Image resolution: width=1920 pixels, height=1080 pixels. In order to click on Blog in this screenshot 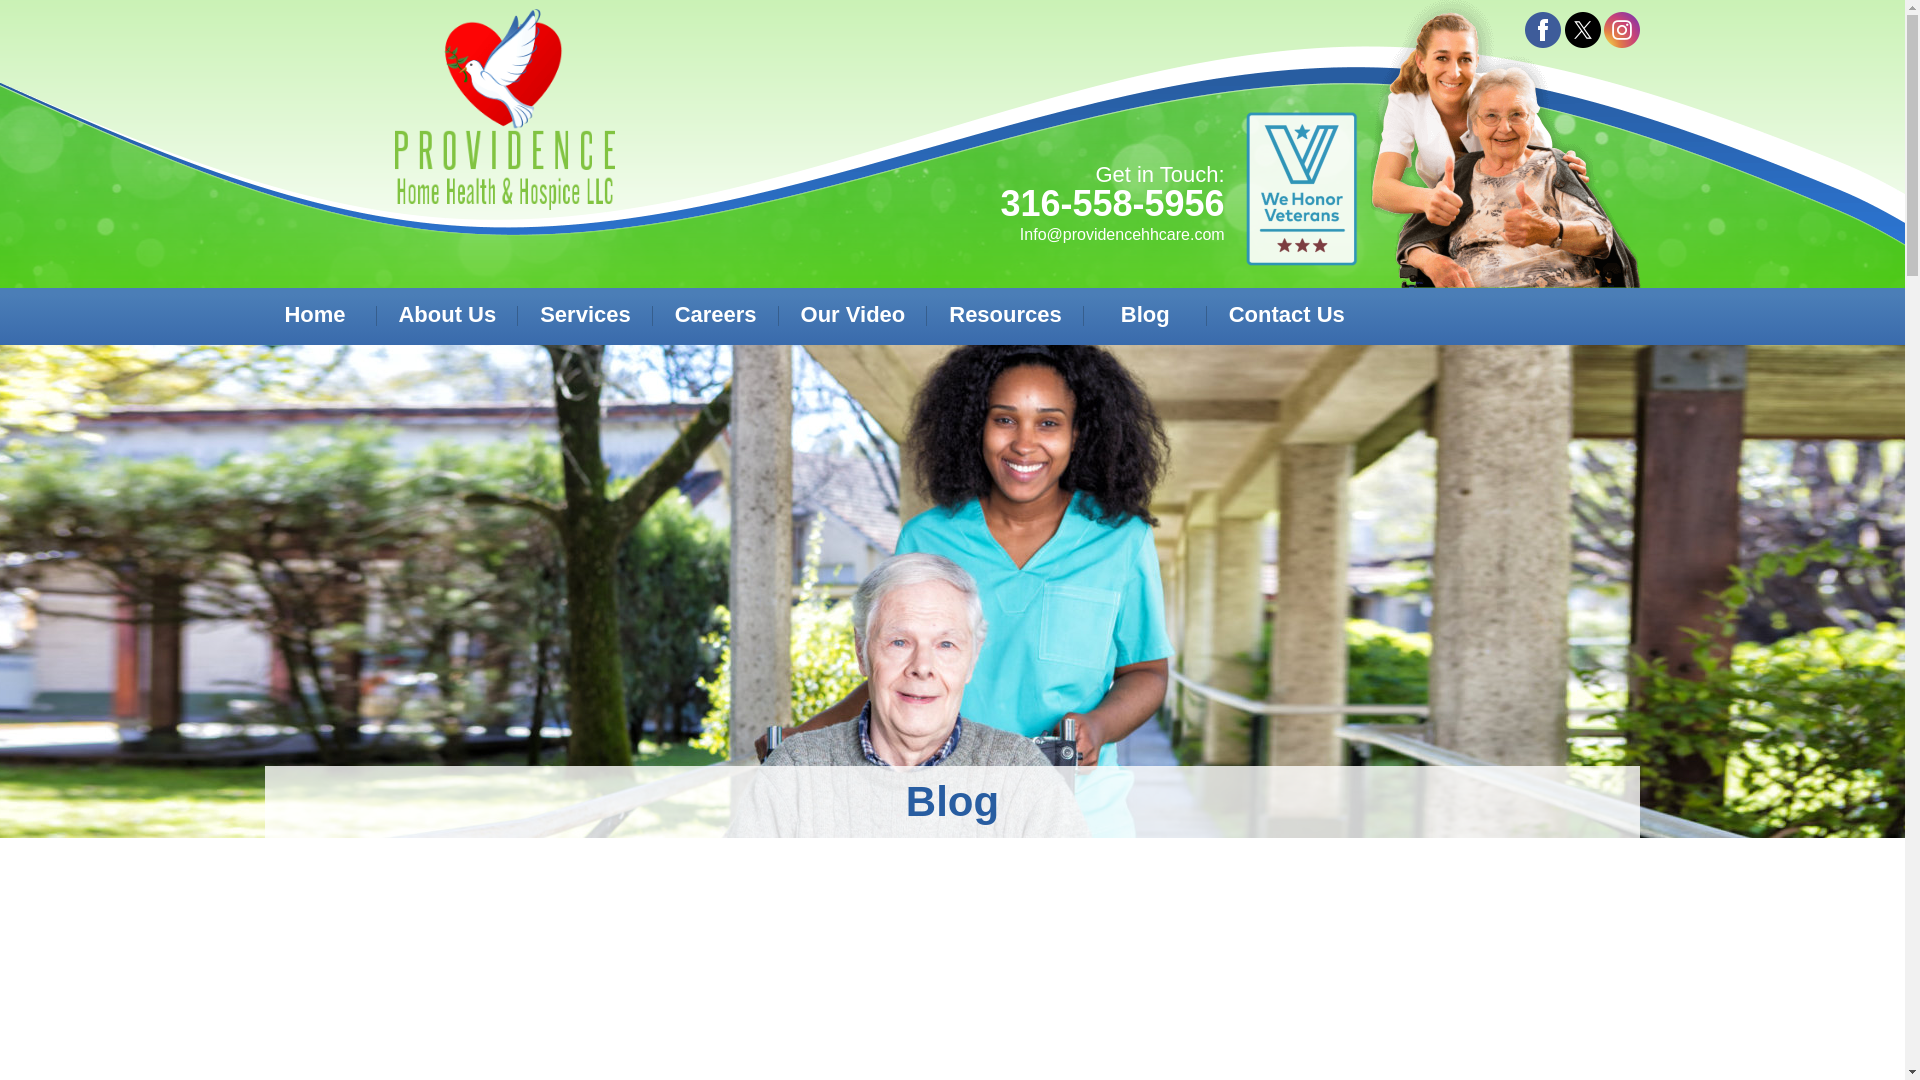, I will do `click(1145, 316)`.